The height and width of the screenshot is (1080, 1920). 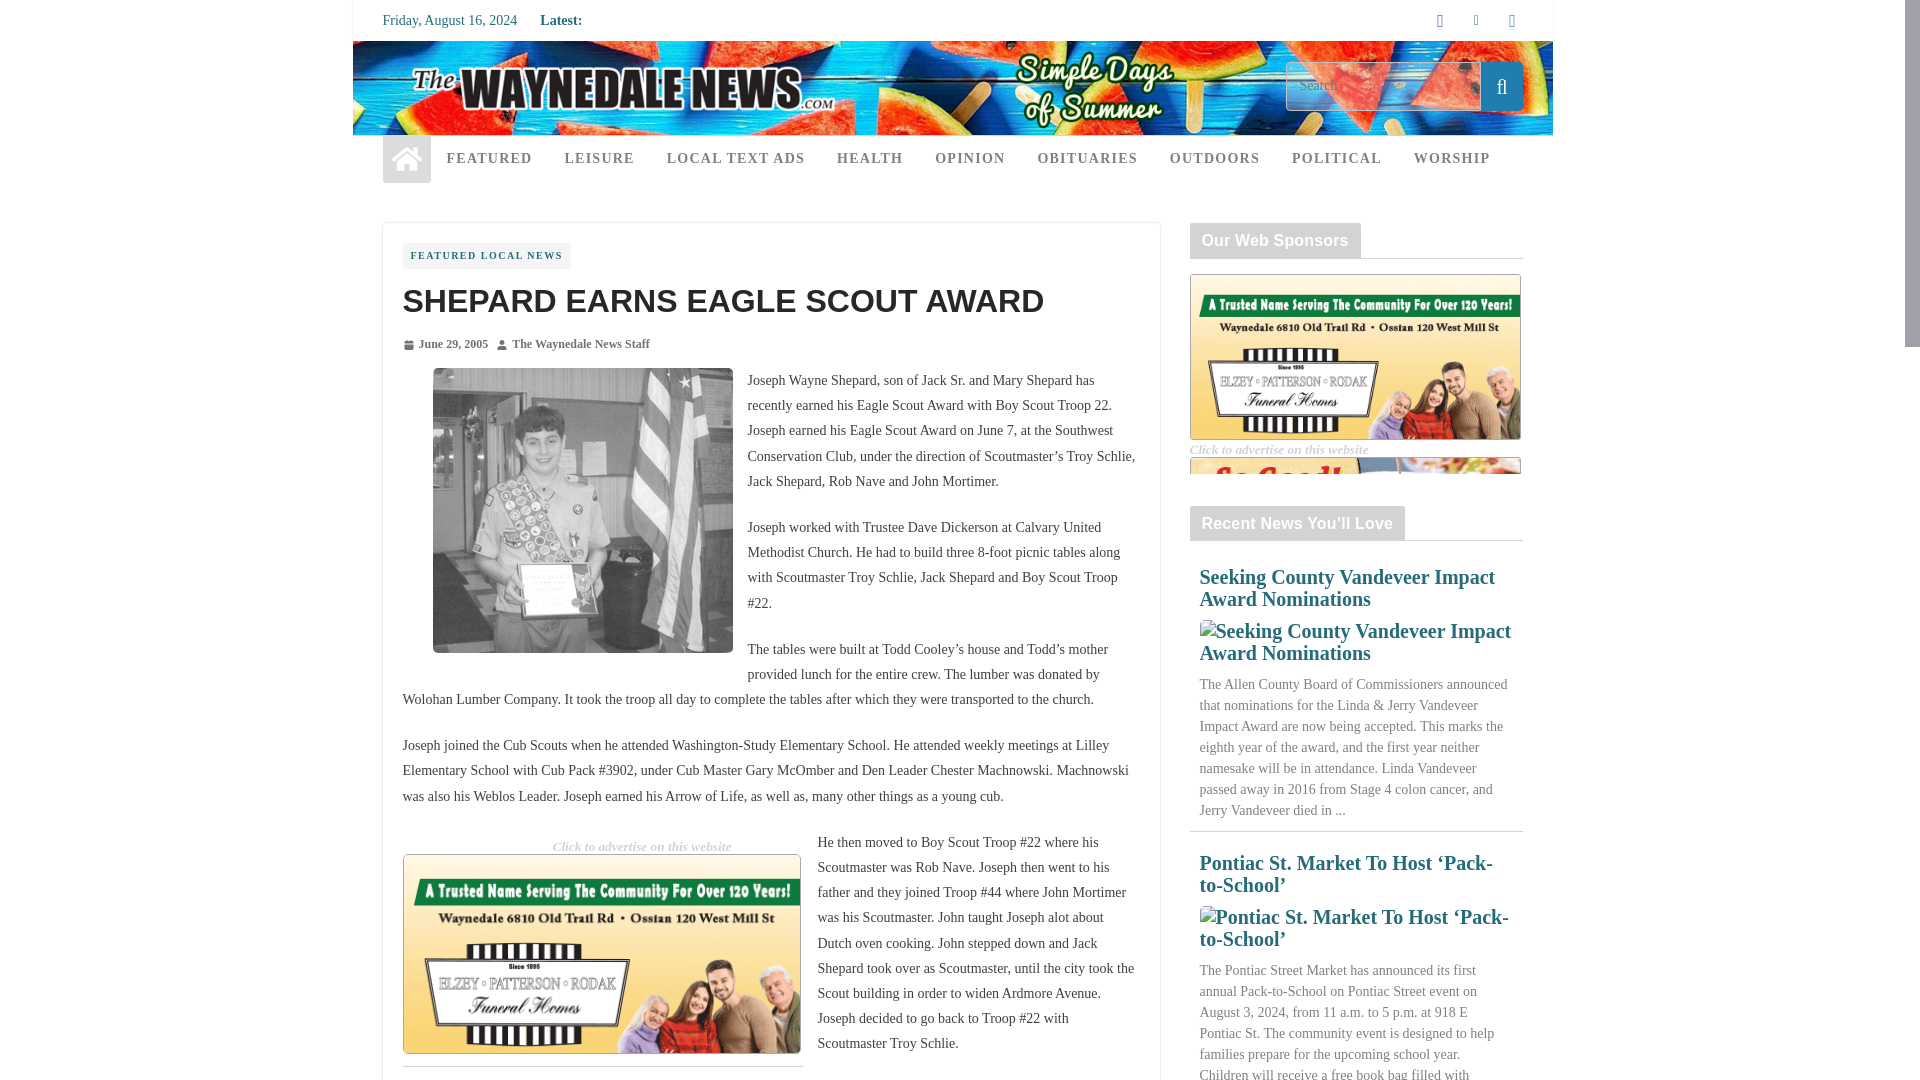 What do you see at coordinates (970, 158) in the screenshot?
I see `OPINION` at bounding box center [970, 158].